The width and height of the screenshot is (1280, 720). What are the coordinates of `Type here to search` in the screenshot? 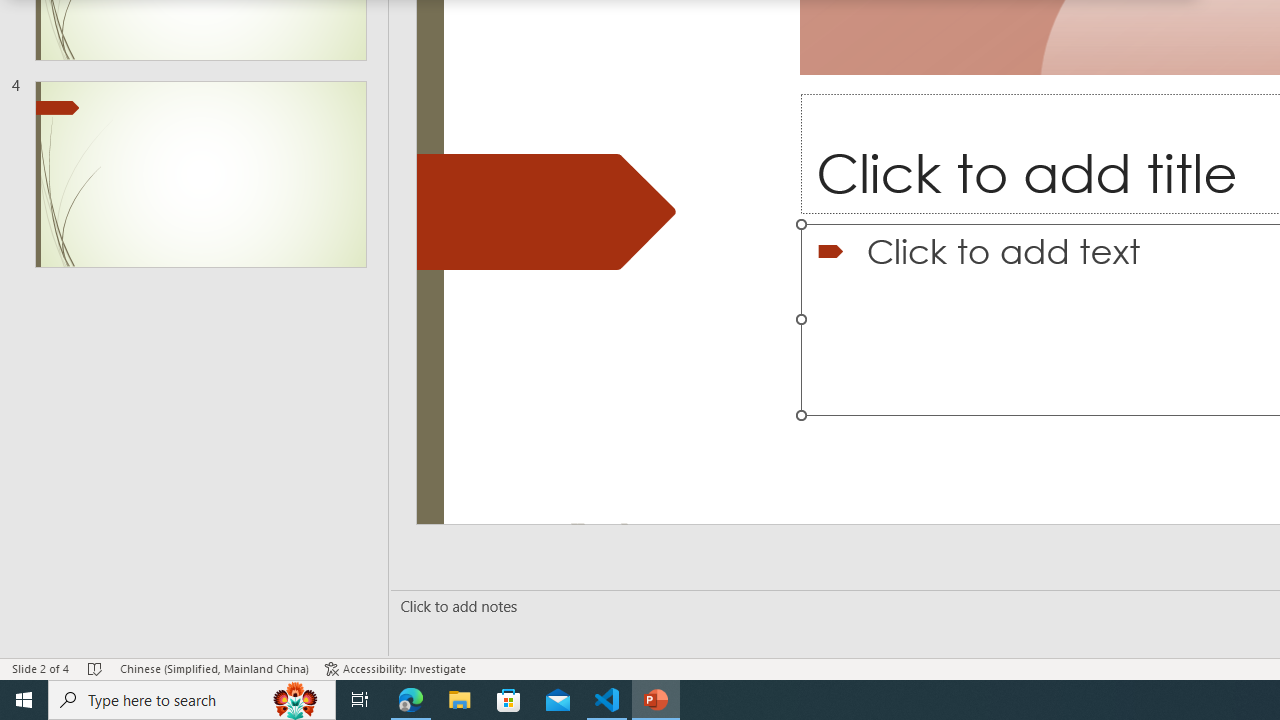 It's located at (192, 700).